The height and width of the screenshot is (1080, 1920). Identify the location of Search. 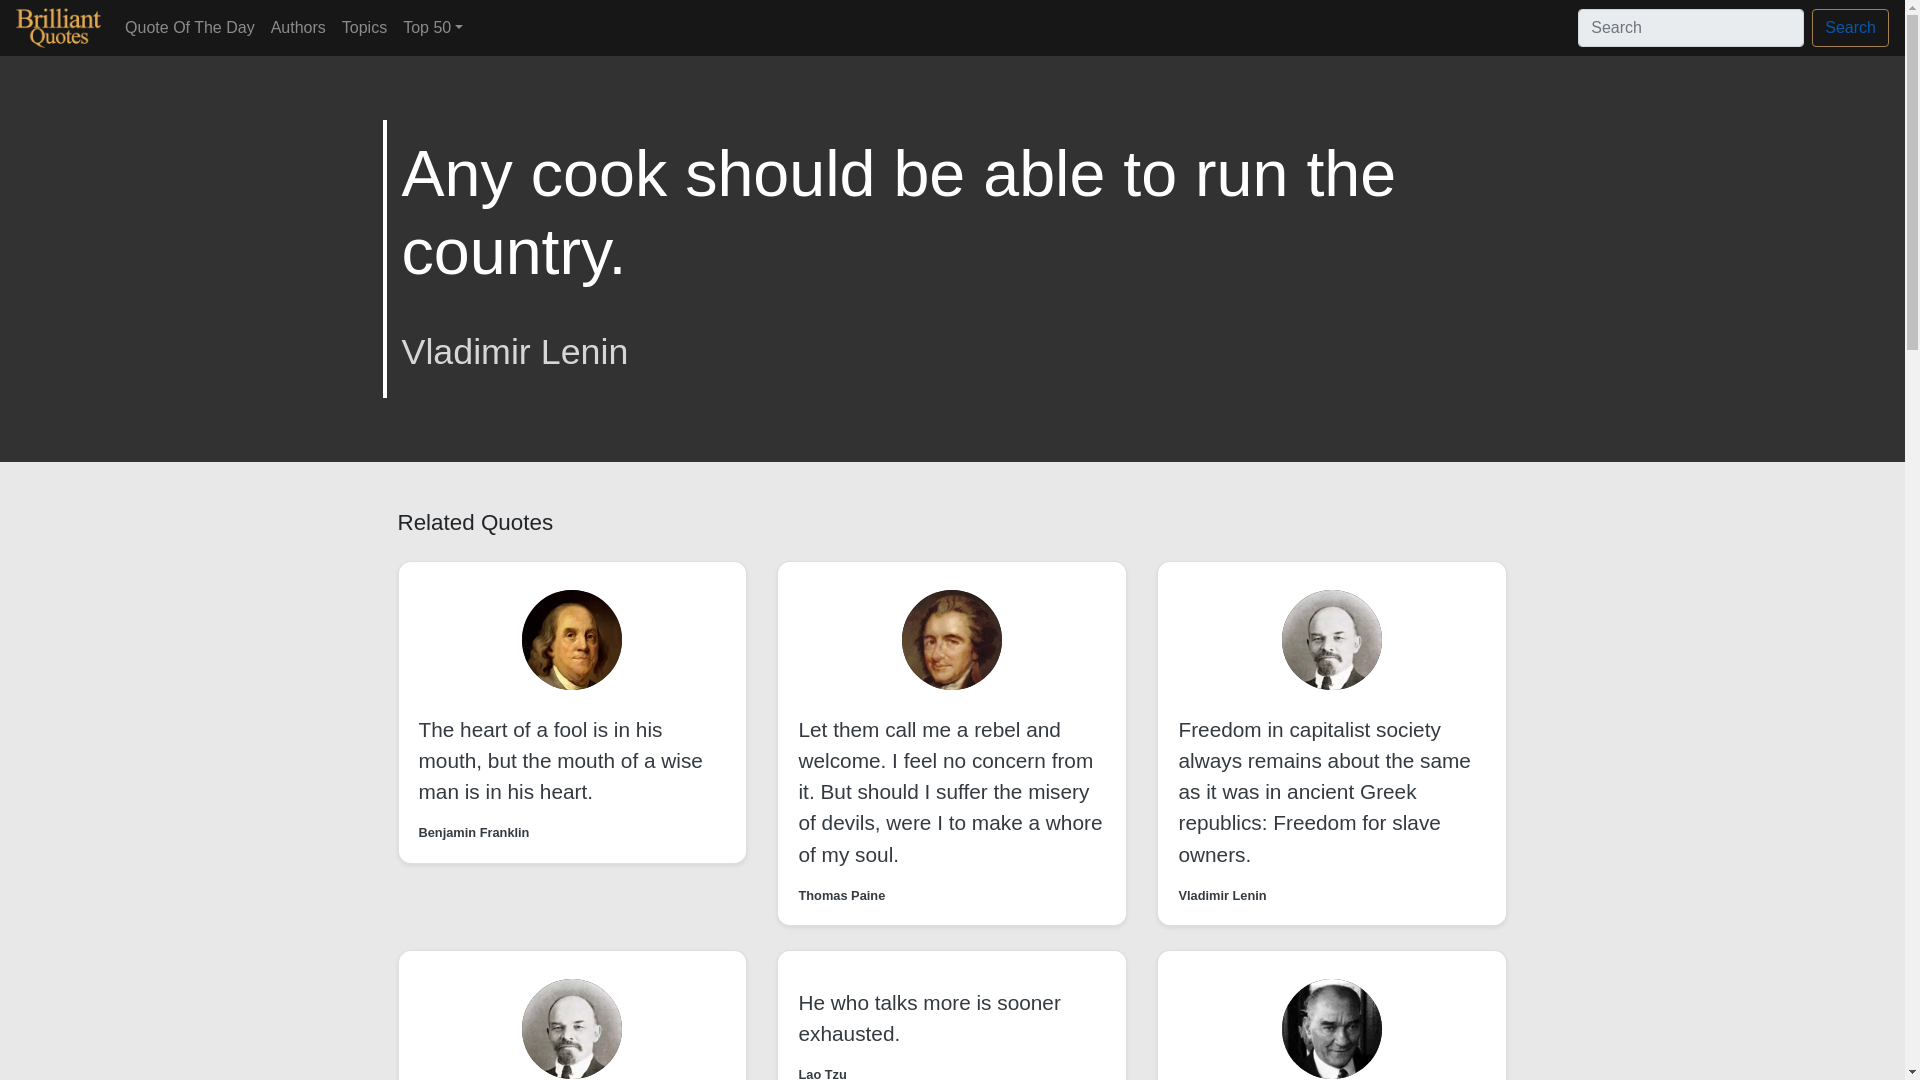
(1850, 28).